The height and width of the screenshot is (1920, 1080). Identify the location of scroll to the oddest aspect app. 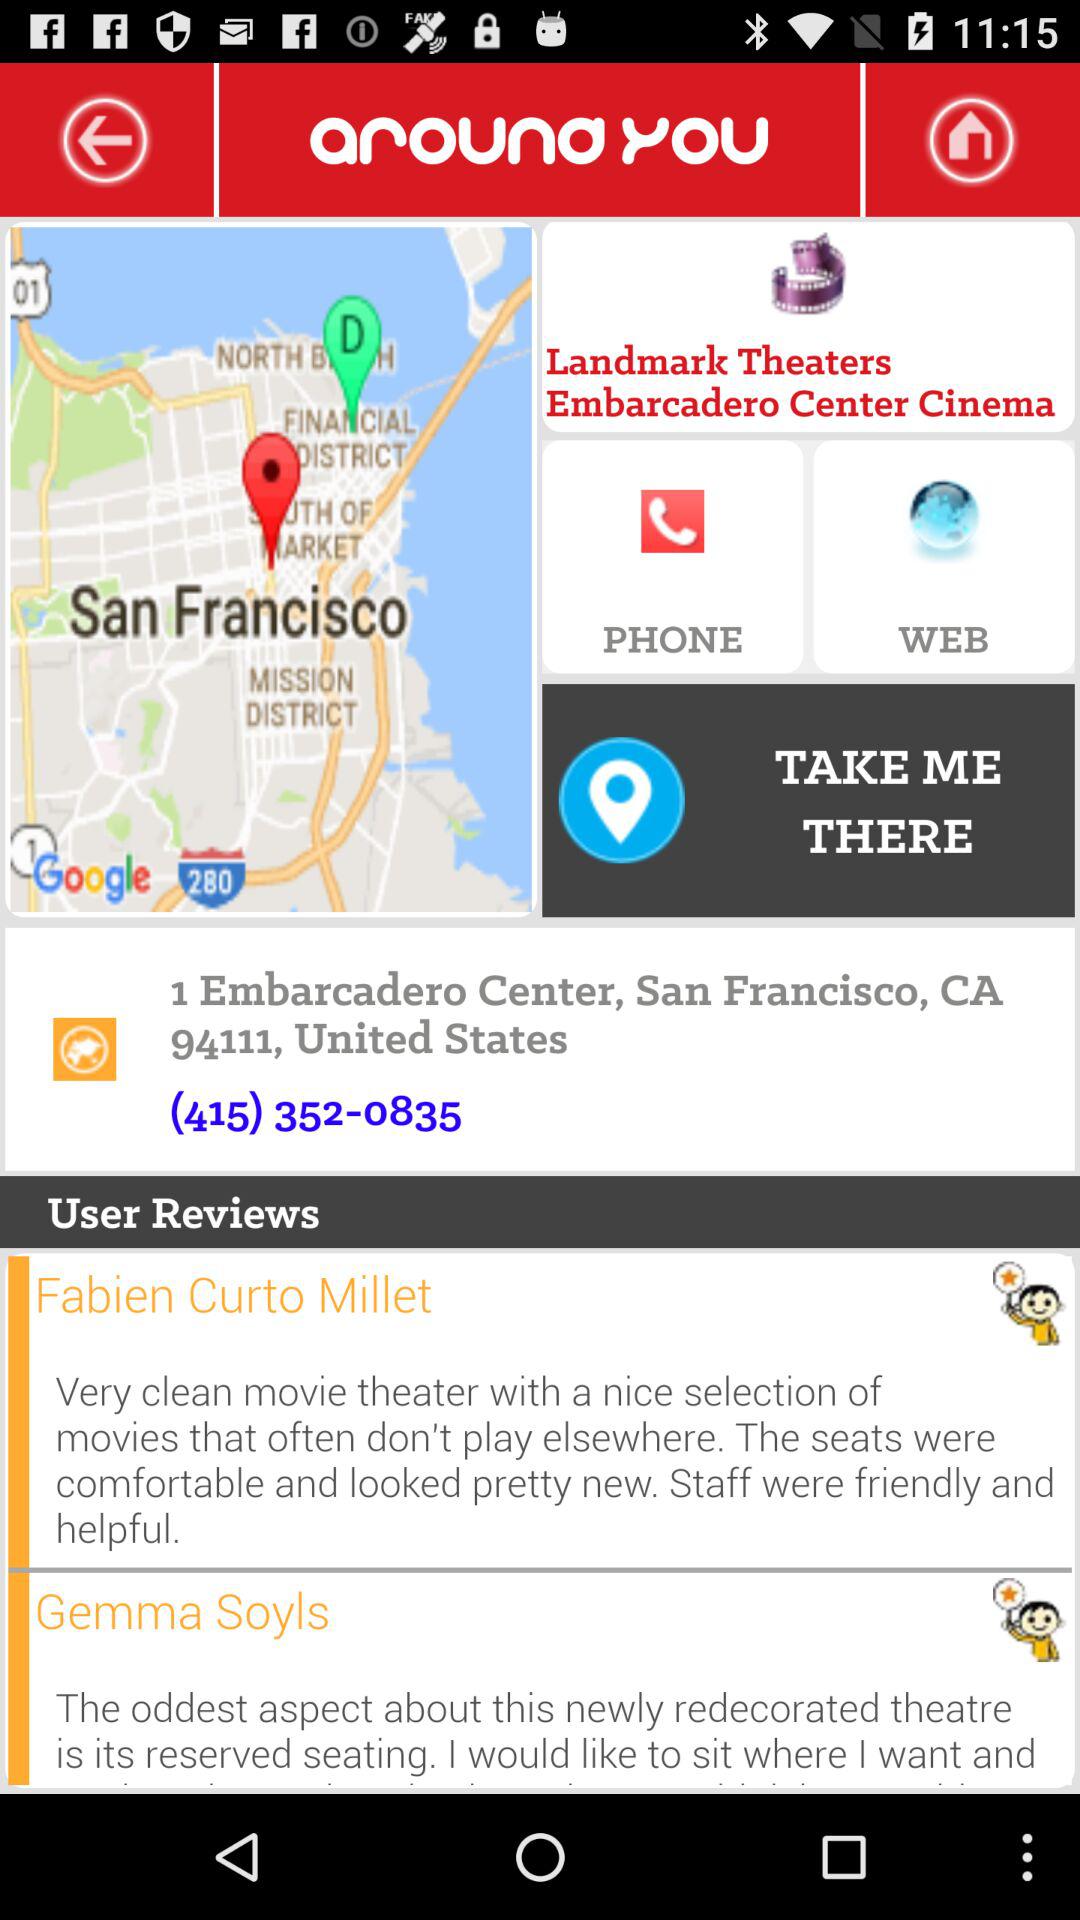
(563, 1726).